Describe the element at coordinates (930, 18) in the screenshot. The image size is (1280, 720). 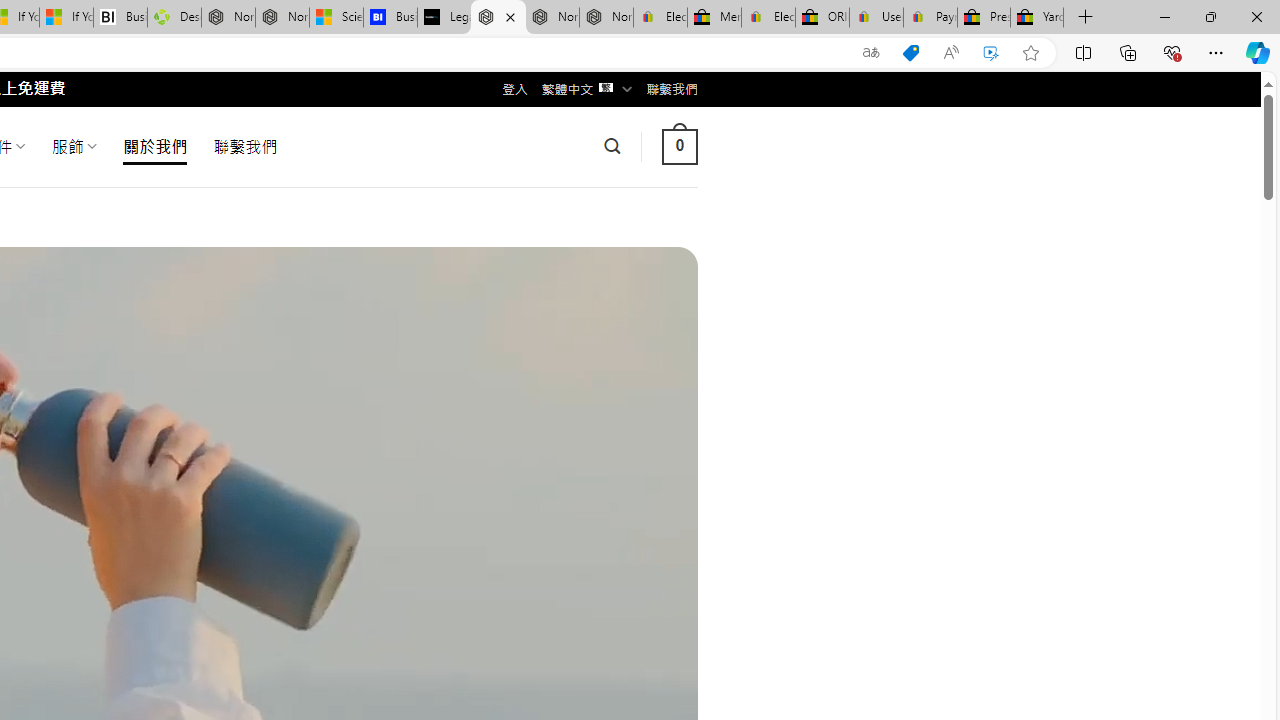
I see `Payments Terms of Use | eBay.com` at that location.